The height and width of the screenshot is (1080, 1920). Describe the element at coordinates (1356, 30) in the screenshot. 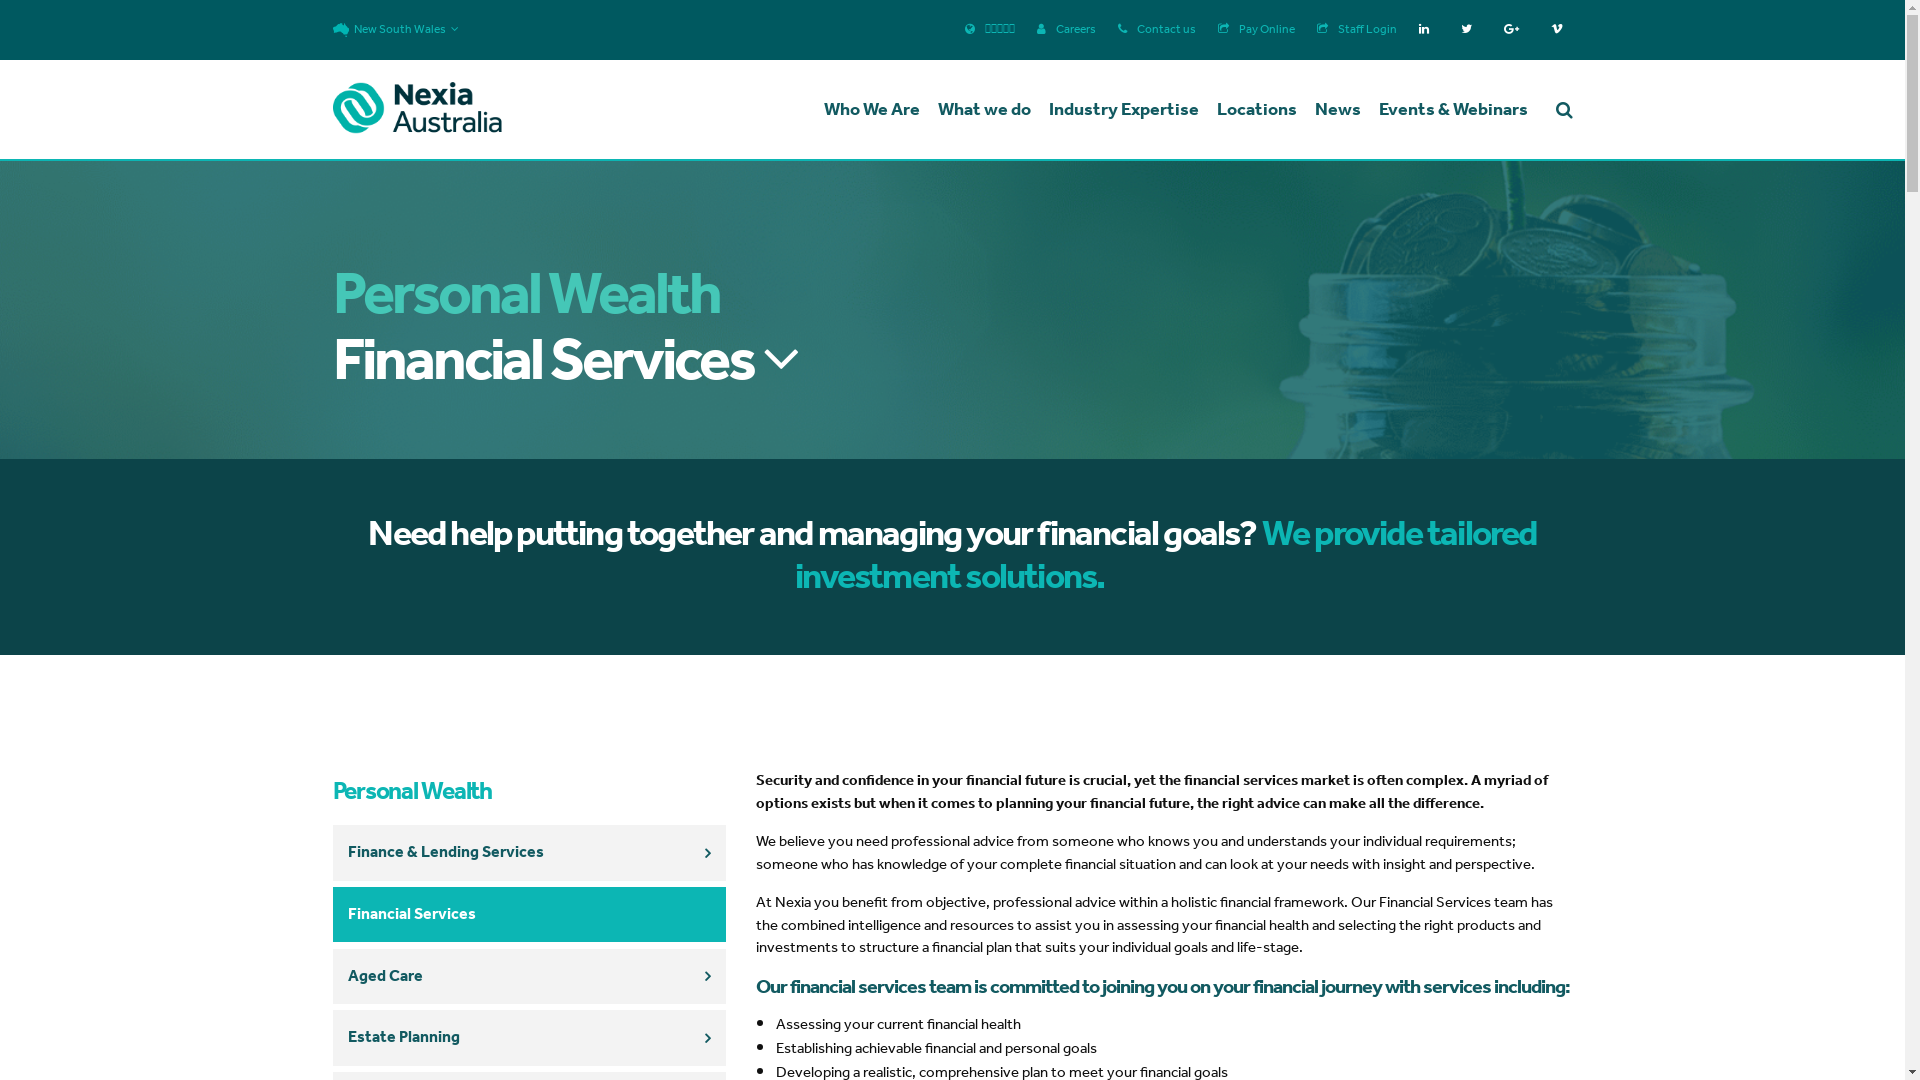

I see `Staff Login` at that location.